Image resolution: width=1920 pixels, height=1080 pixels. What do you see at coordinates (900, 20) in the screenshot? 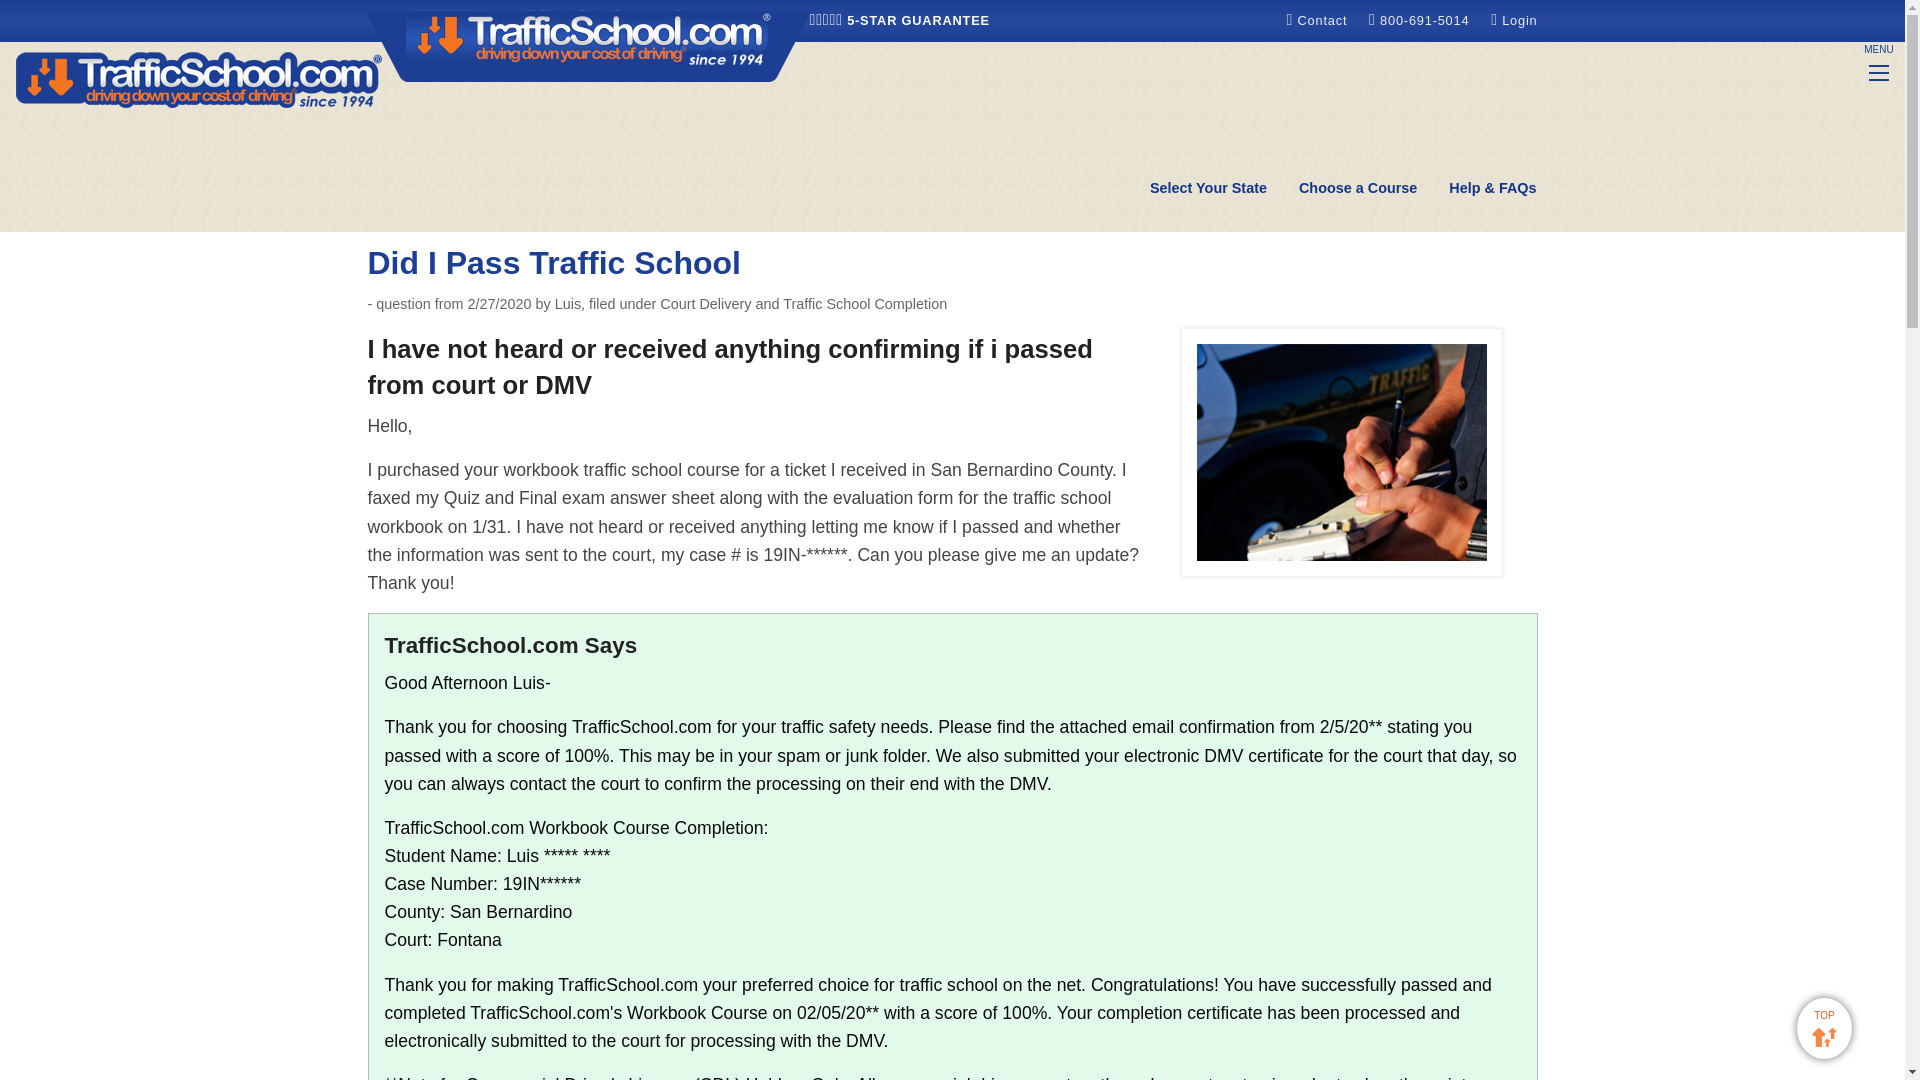
I see `TrafficSchool.com 5 Star Guarantee` at bounding box center [900, 20].